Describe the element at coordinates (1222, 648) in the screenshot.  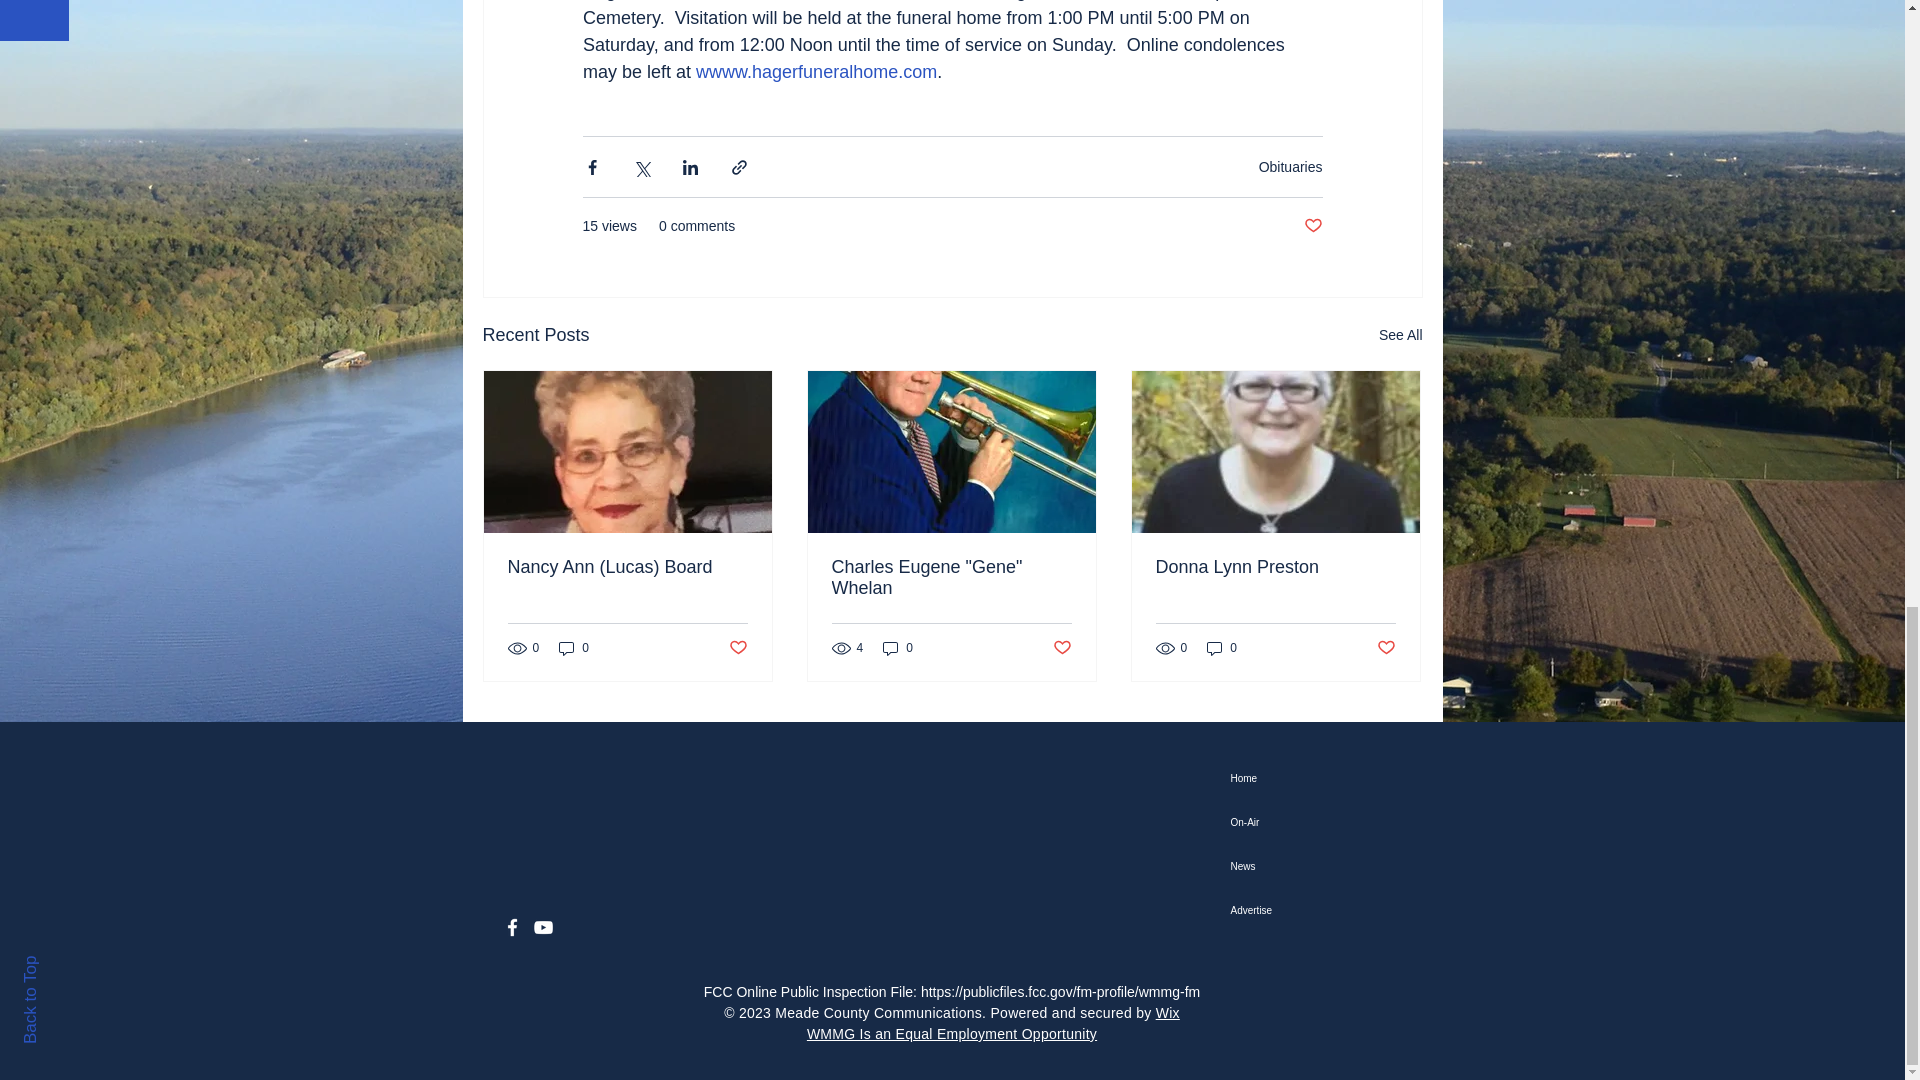
I see `0` at that location.